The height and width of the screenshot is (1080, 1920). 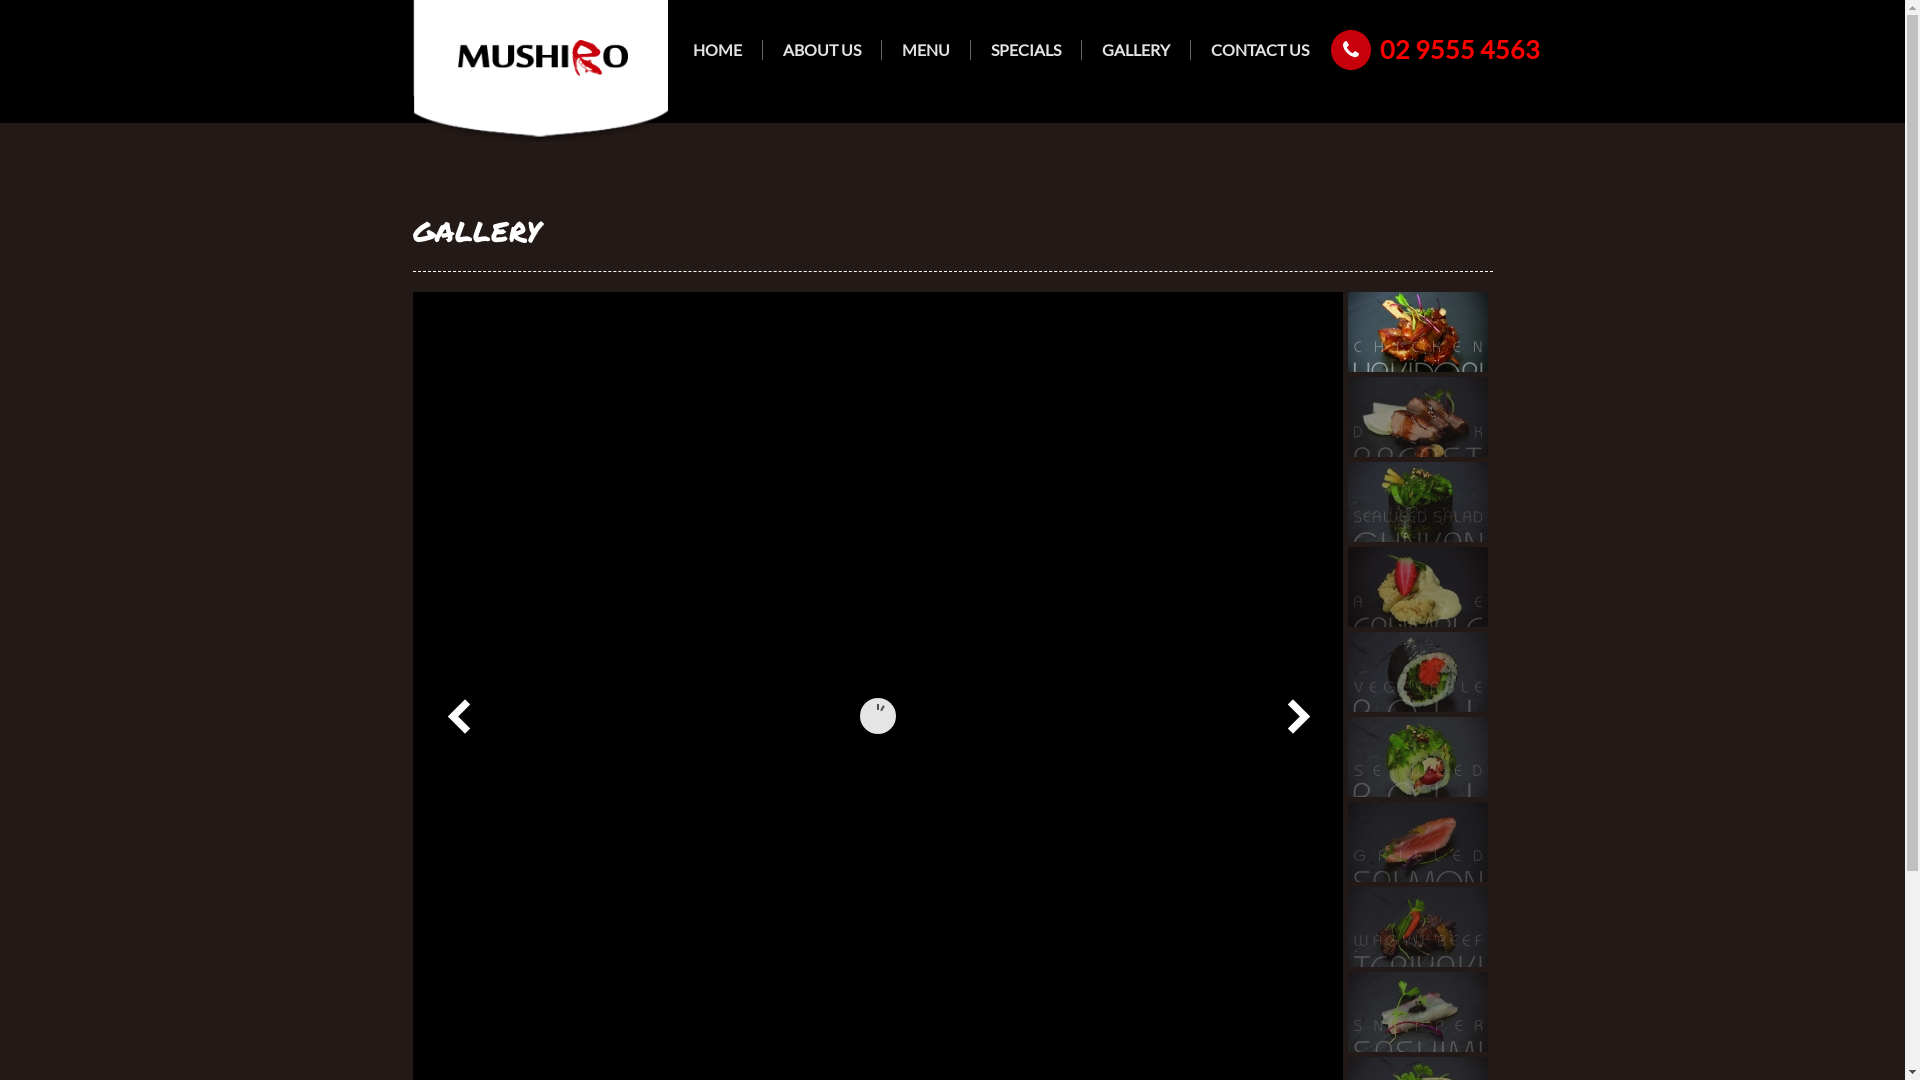 What do you see at coordinates (716, 50) in the screenshot?
I see `HOME` at bounding box center [716, 50].